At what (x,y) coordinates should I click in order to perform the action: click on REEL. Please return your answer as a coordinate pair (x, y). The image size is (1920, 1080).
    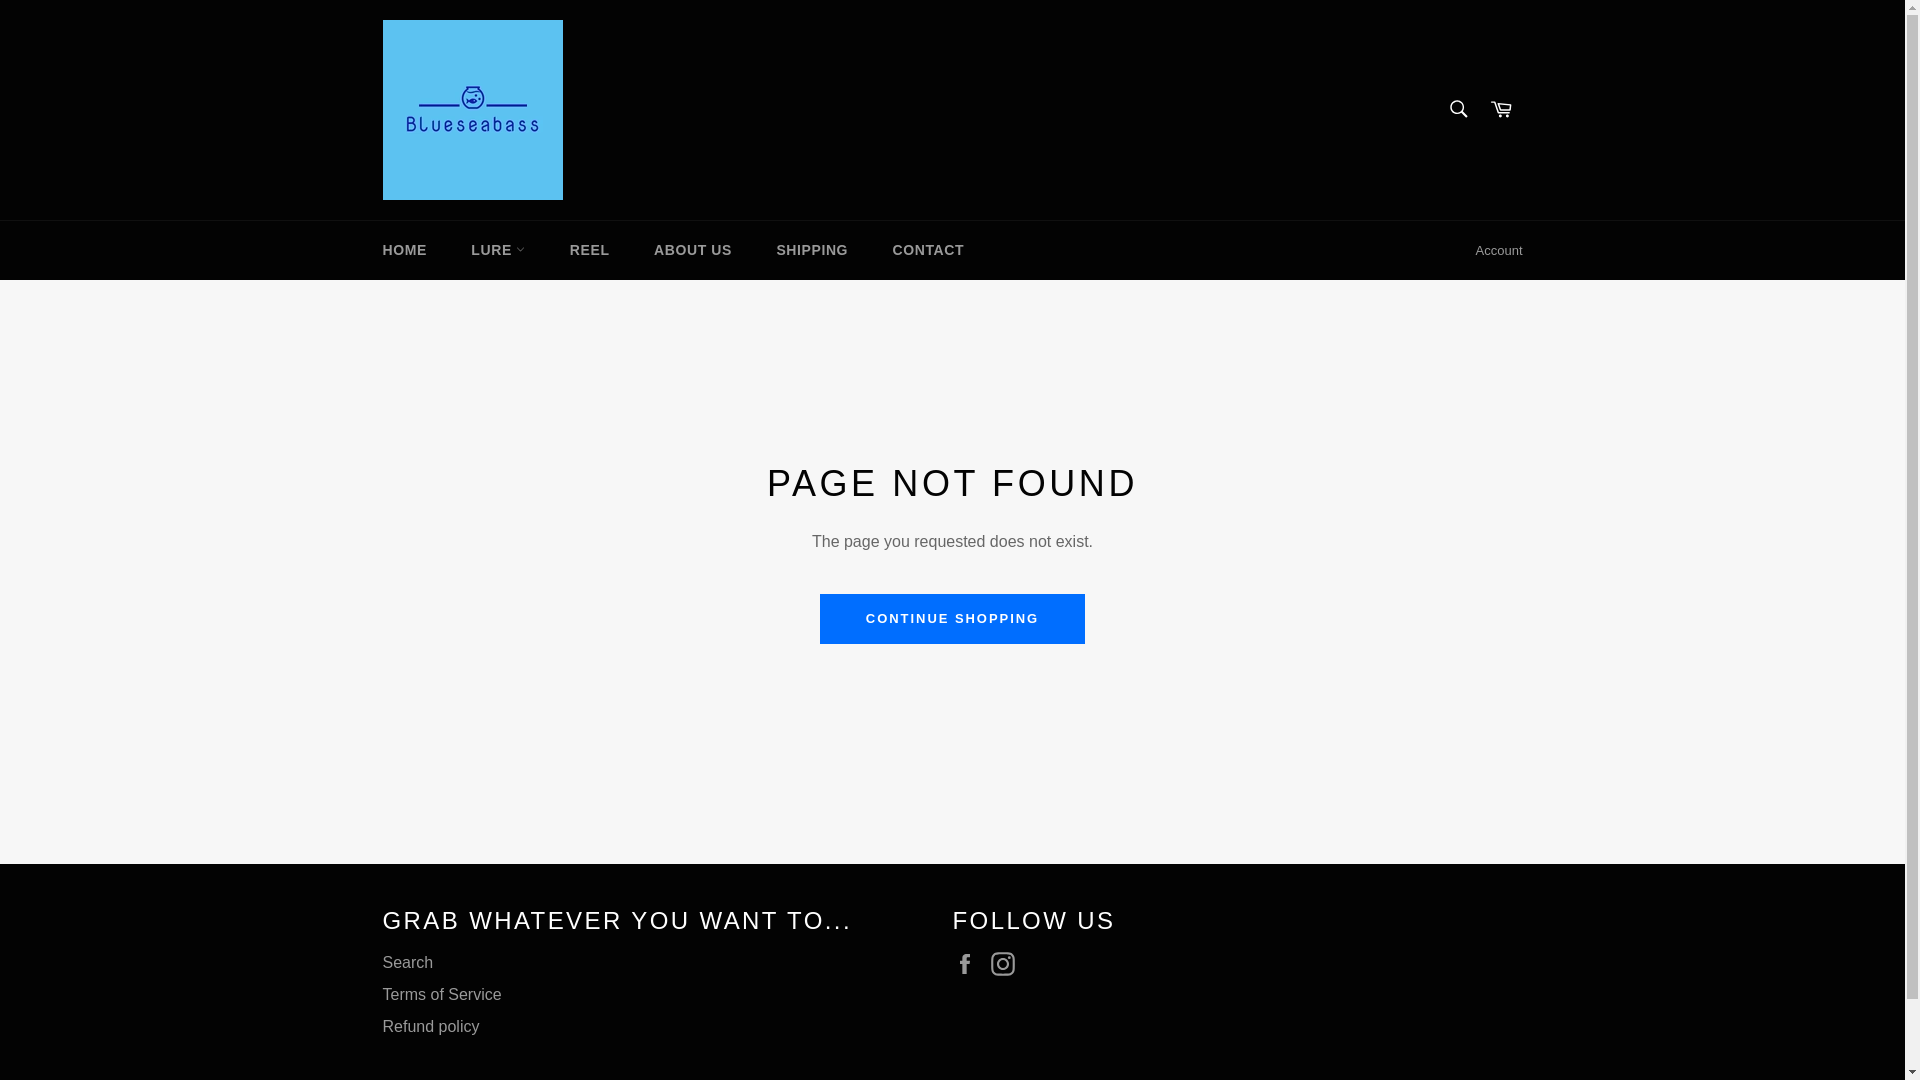
    Looking at the image, I should click on (589, 250).